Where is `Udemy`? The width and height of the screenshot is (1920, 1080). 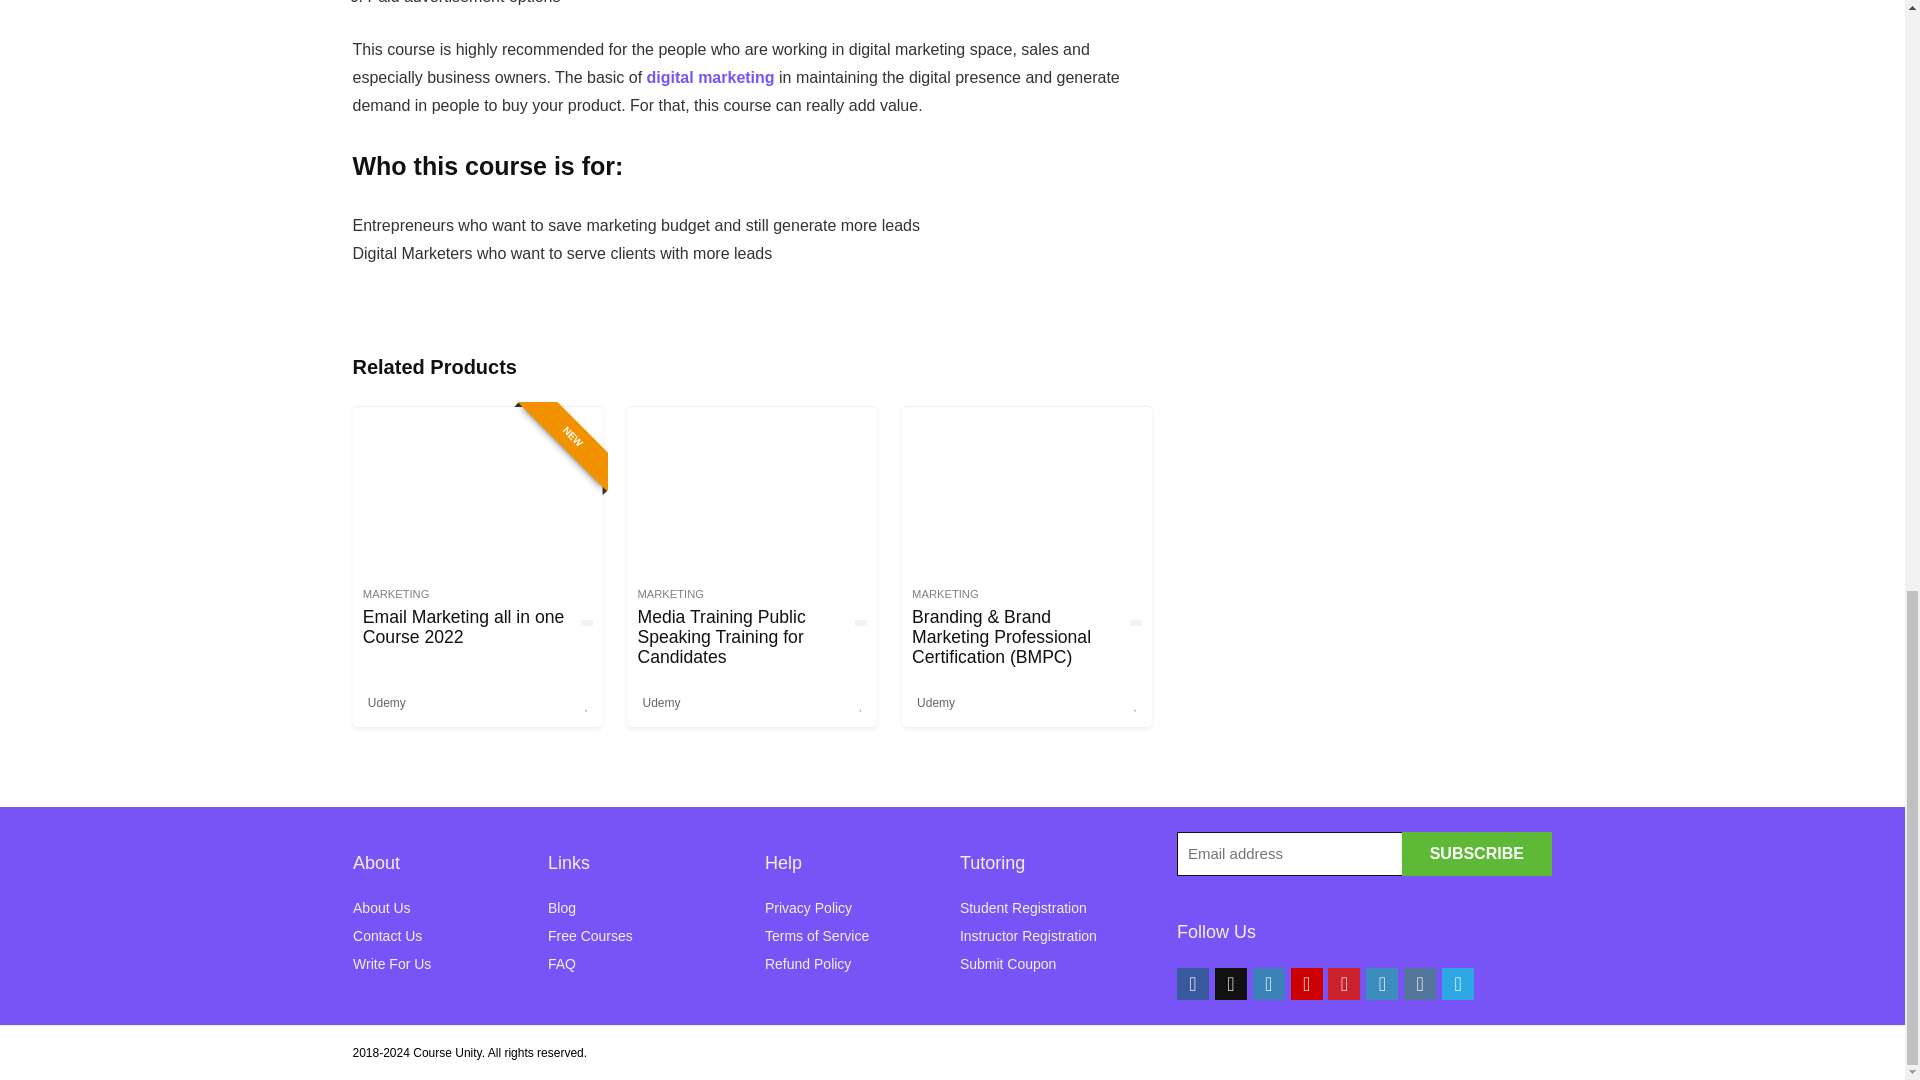 Udemy is located at coordinates (386, 702).